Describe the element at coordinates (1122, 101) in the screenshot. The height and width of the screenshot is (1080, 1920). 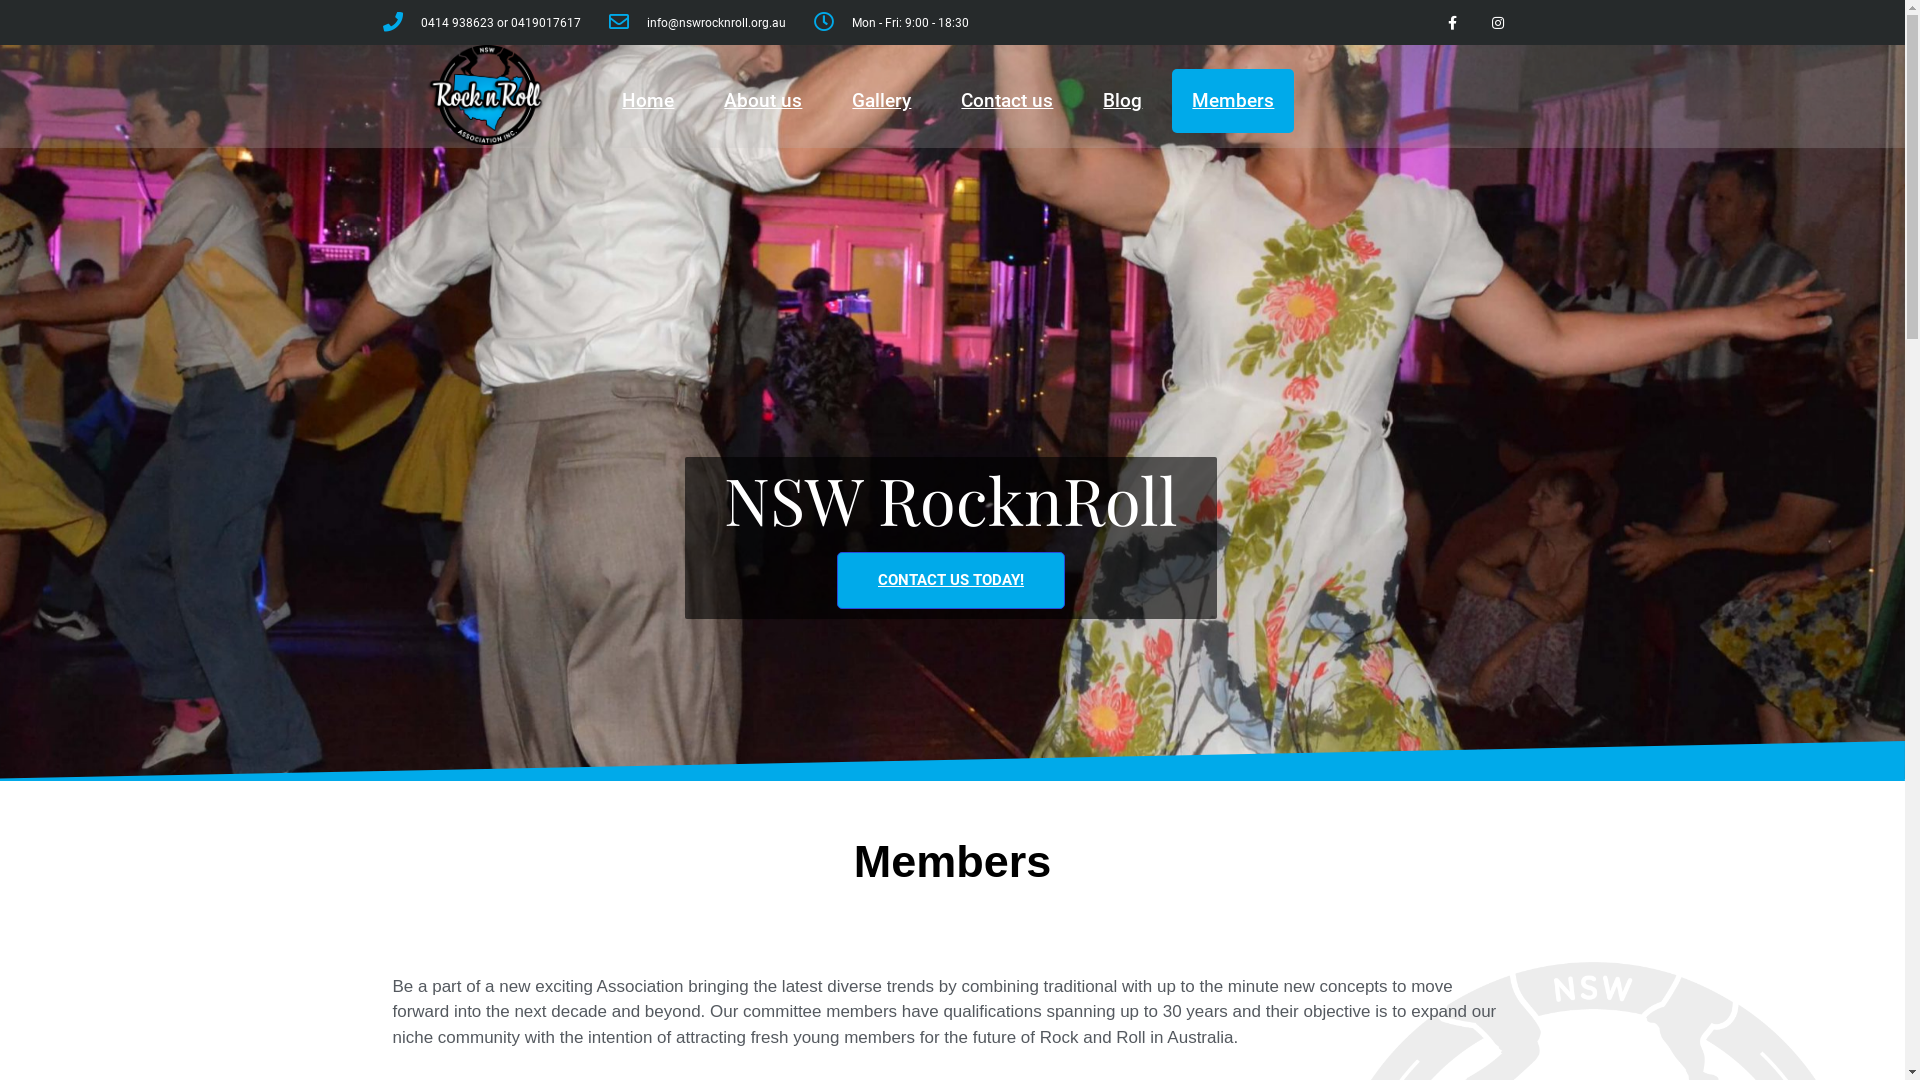
I see `Blog` at that location.